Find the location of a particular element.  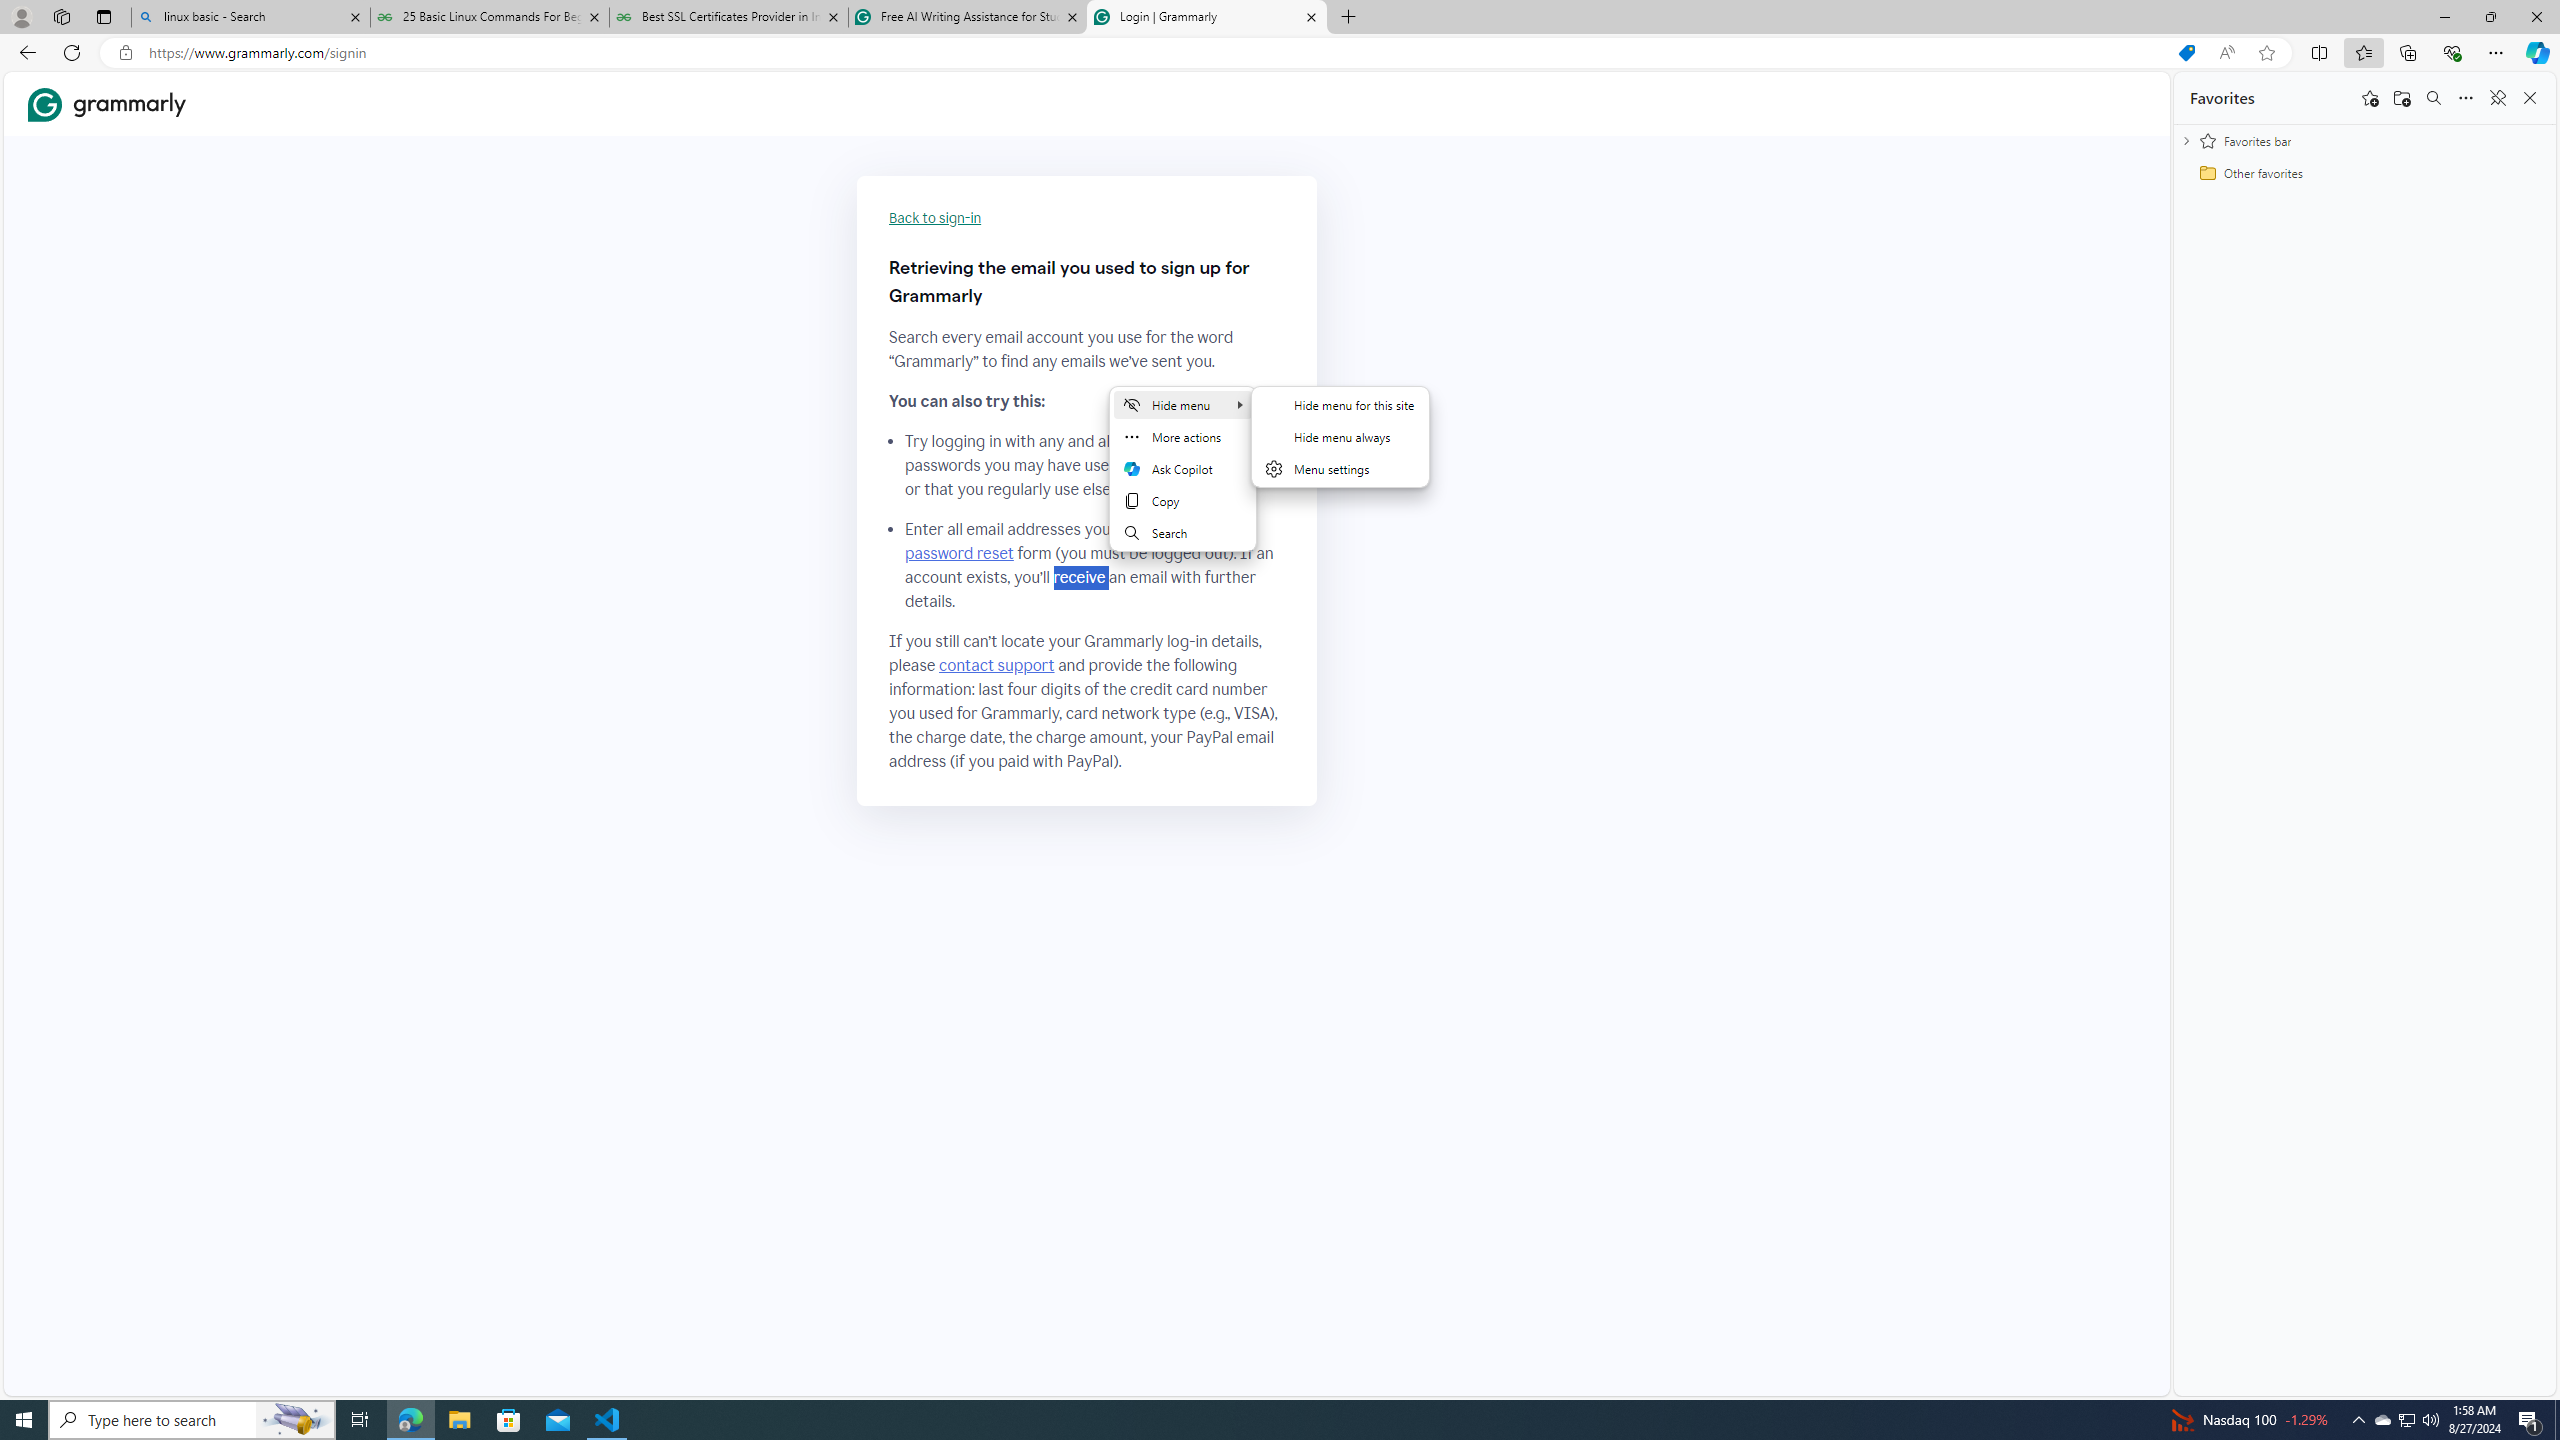

Add this page to favorites is located at coordinates (2369, 98).